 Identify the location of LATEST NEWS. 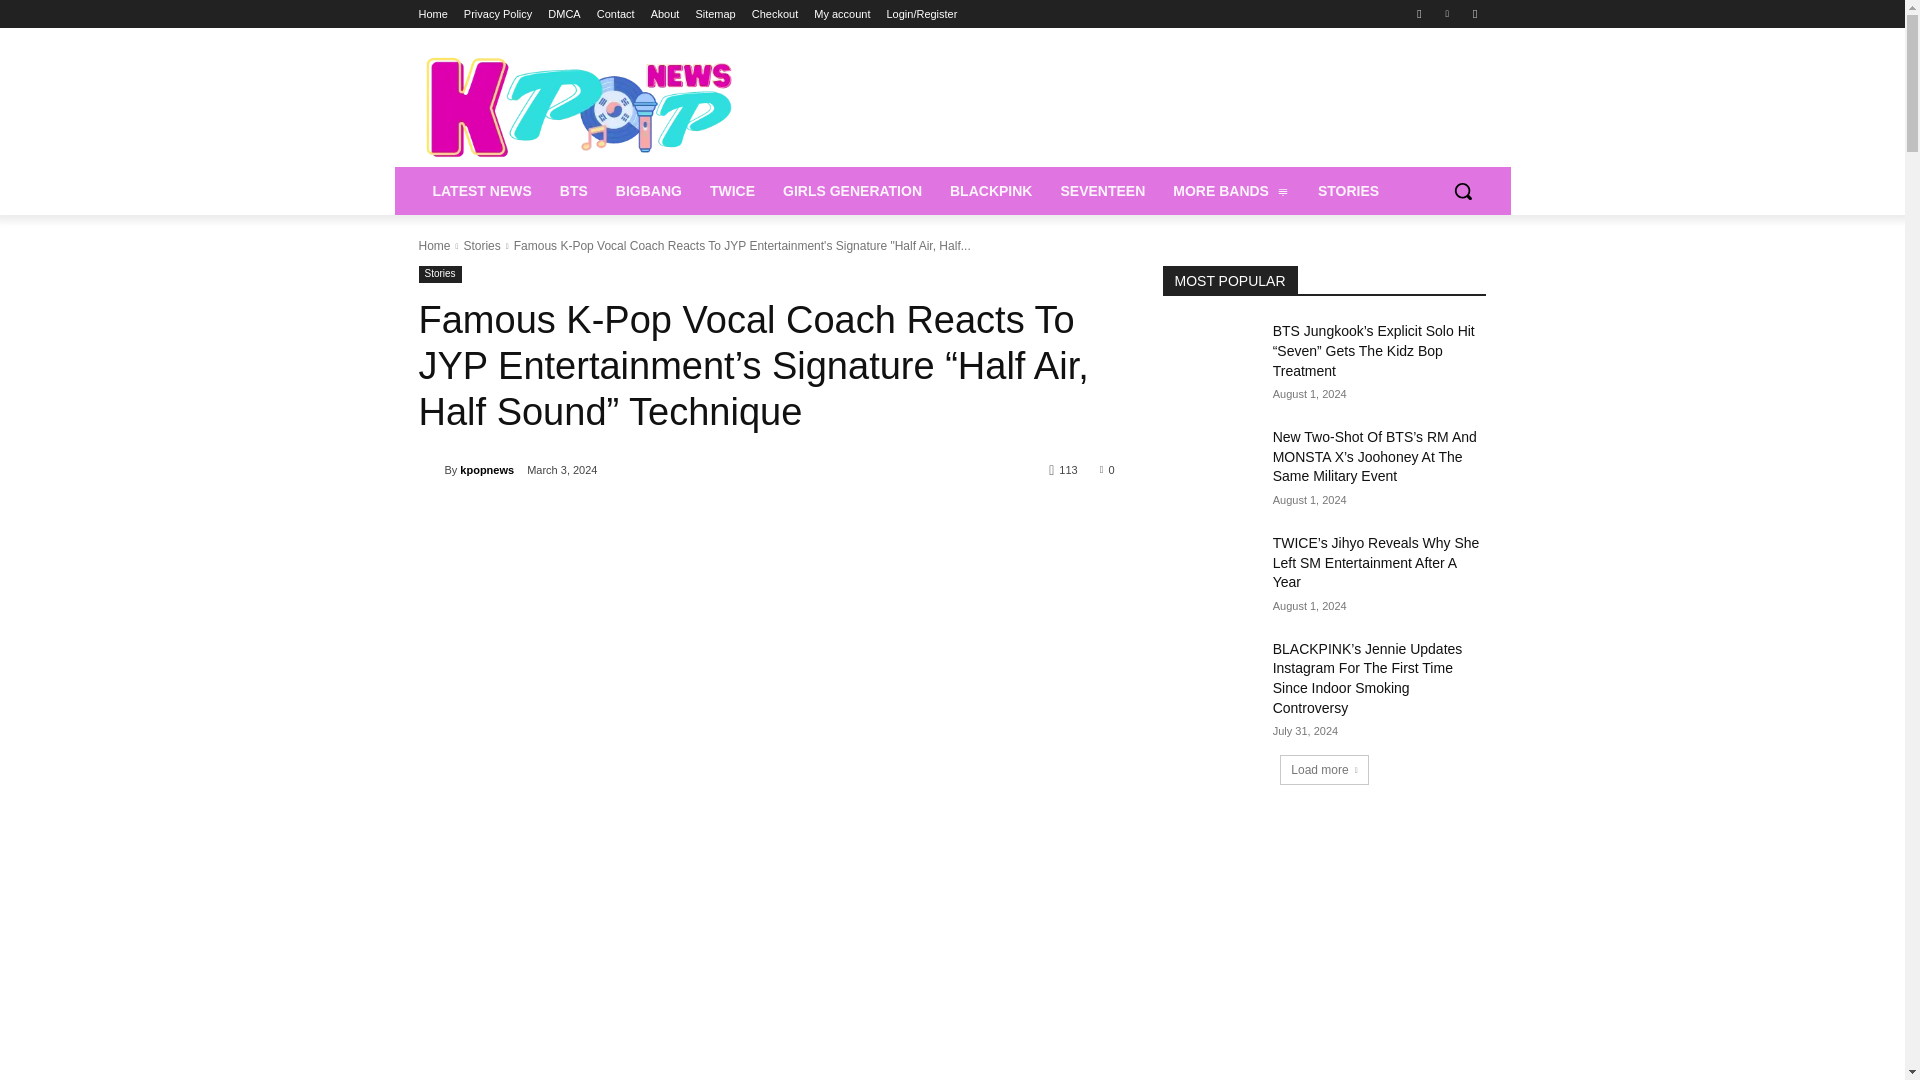
(482, 190).